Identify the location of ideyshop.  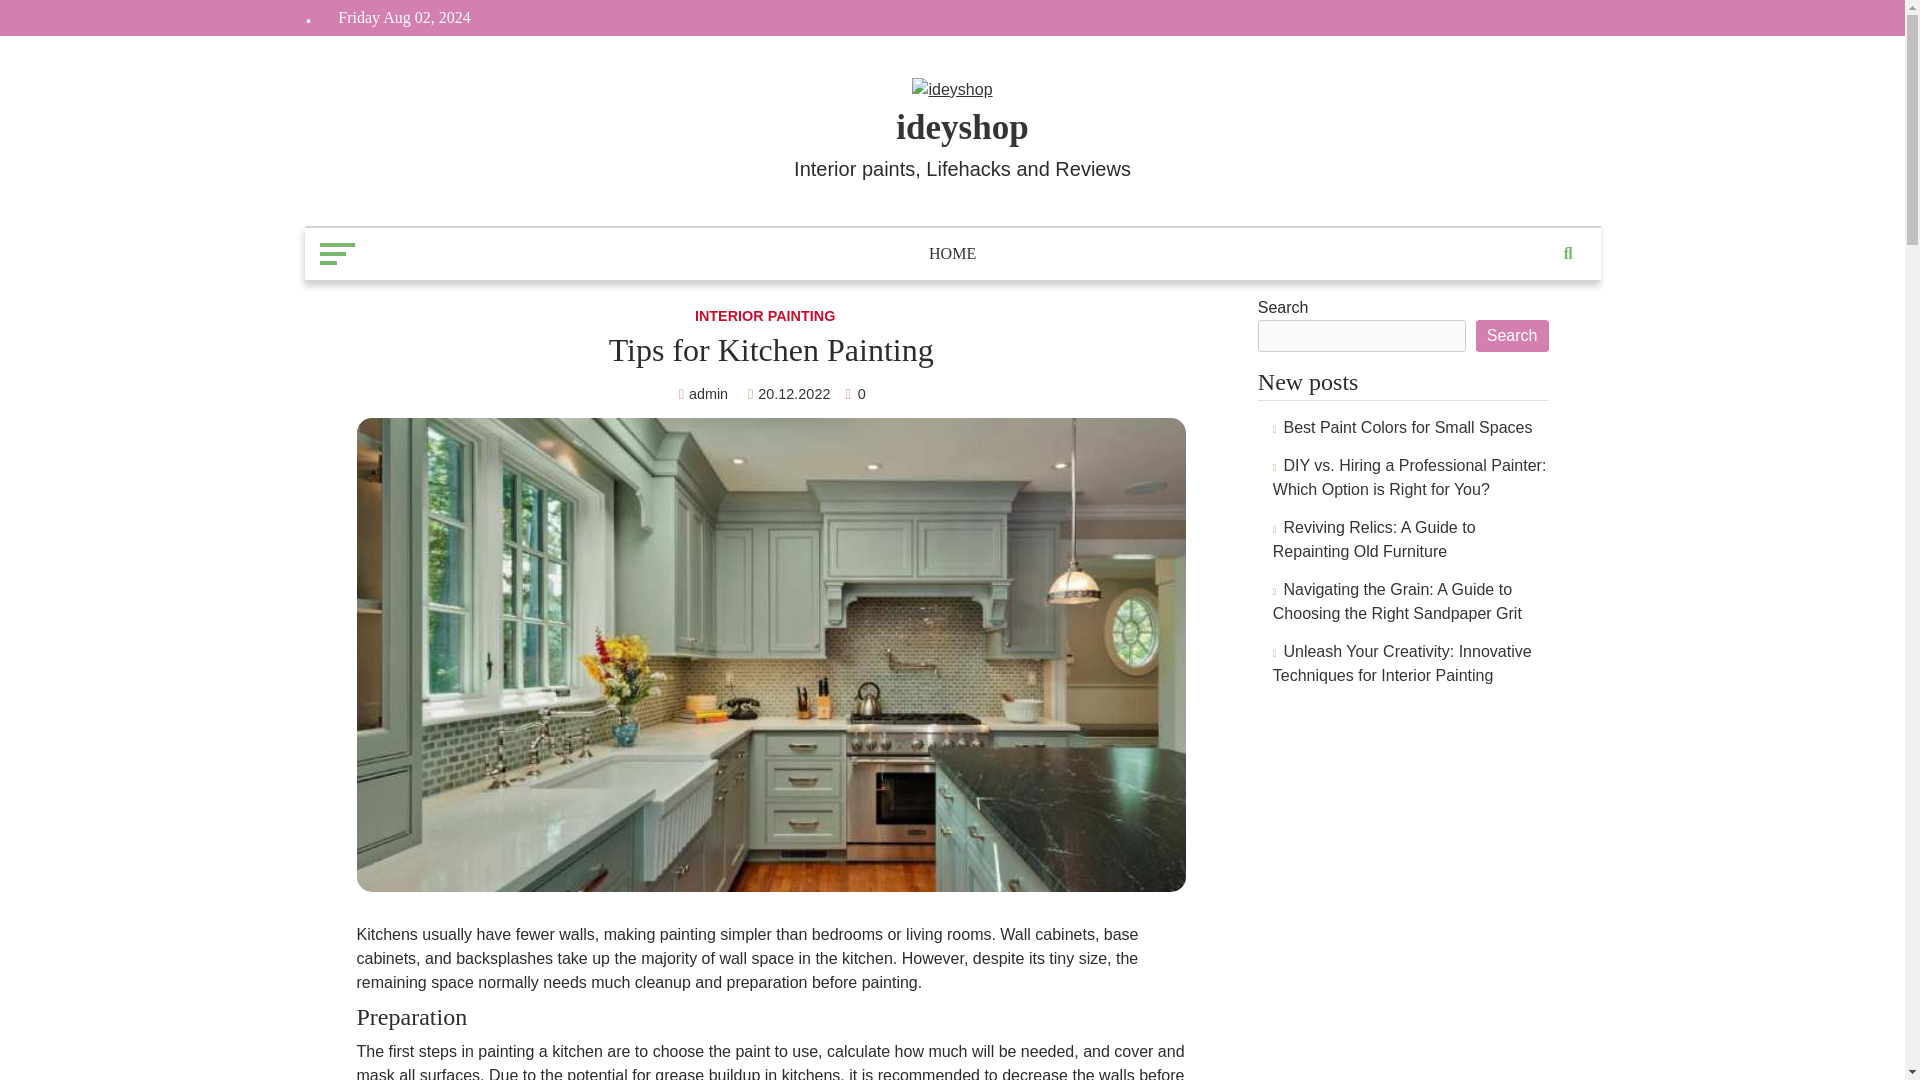
(962, 127).